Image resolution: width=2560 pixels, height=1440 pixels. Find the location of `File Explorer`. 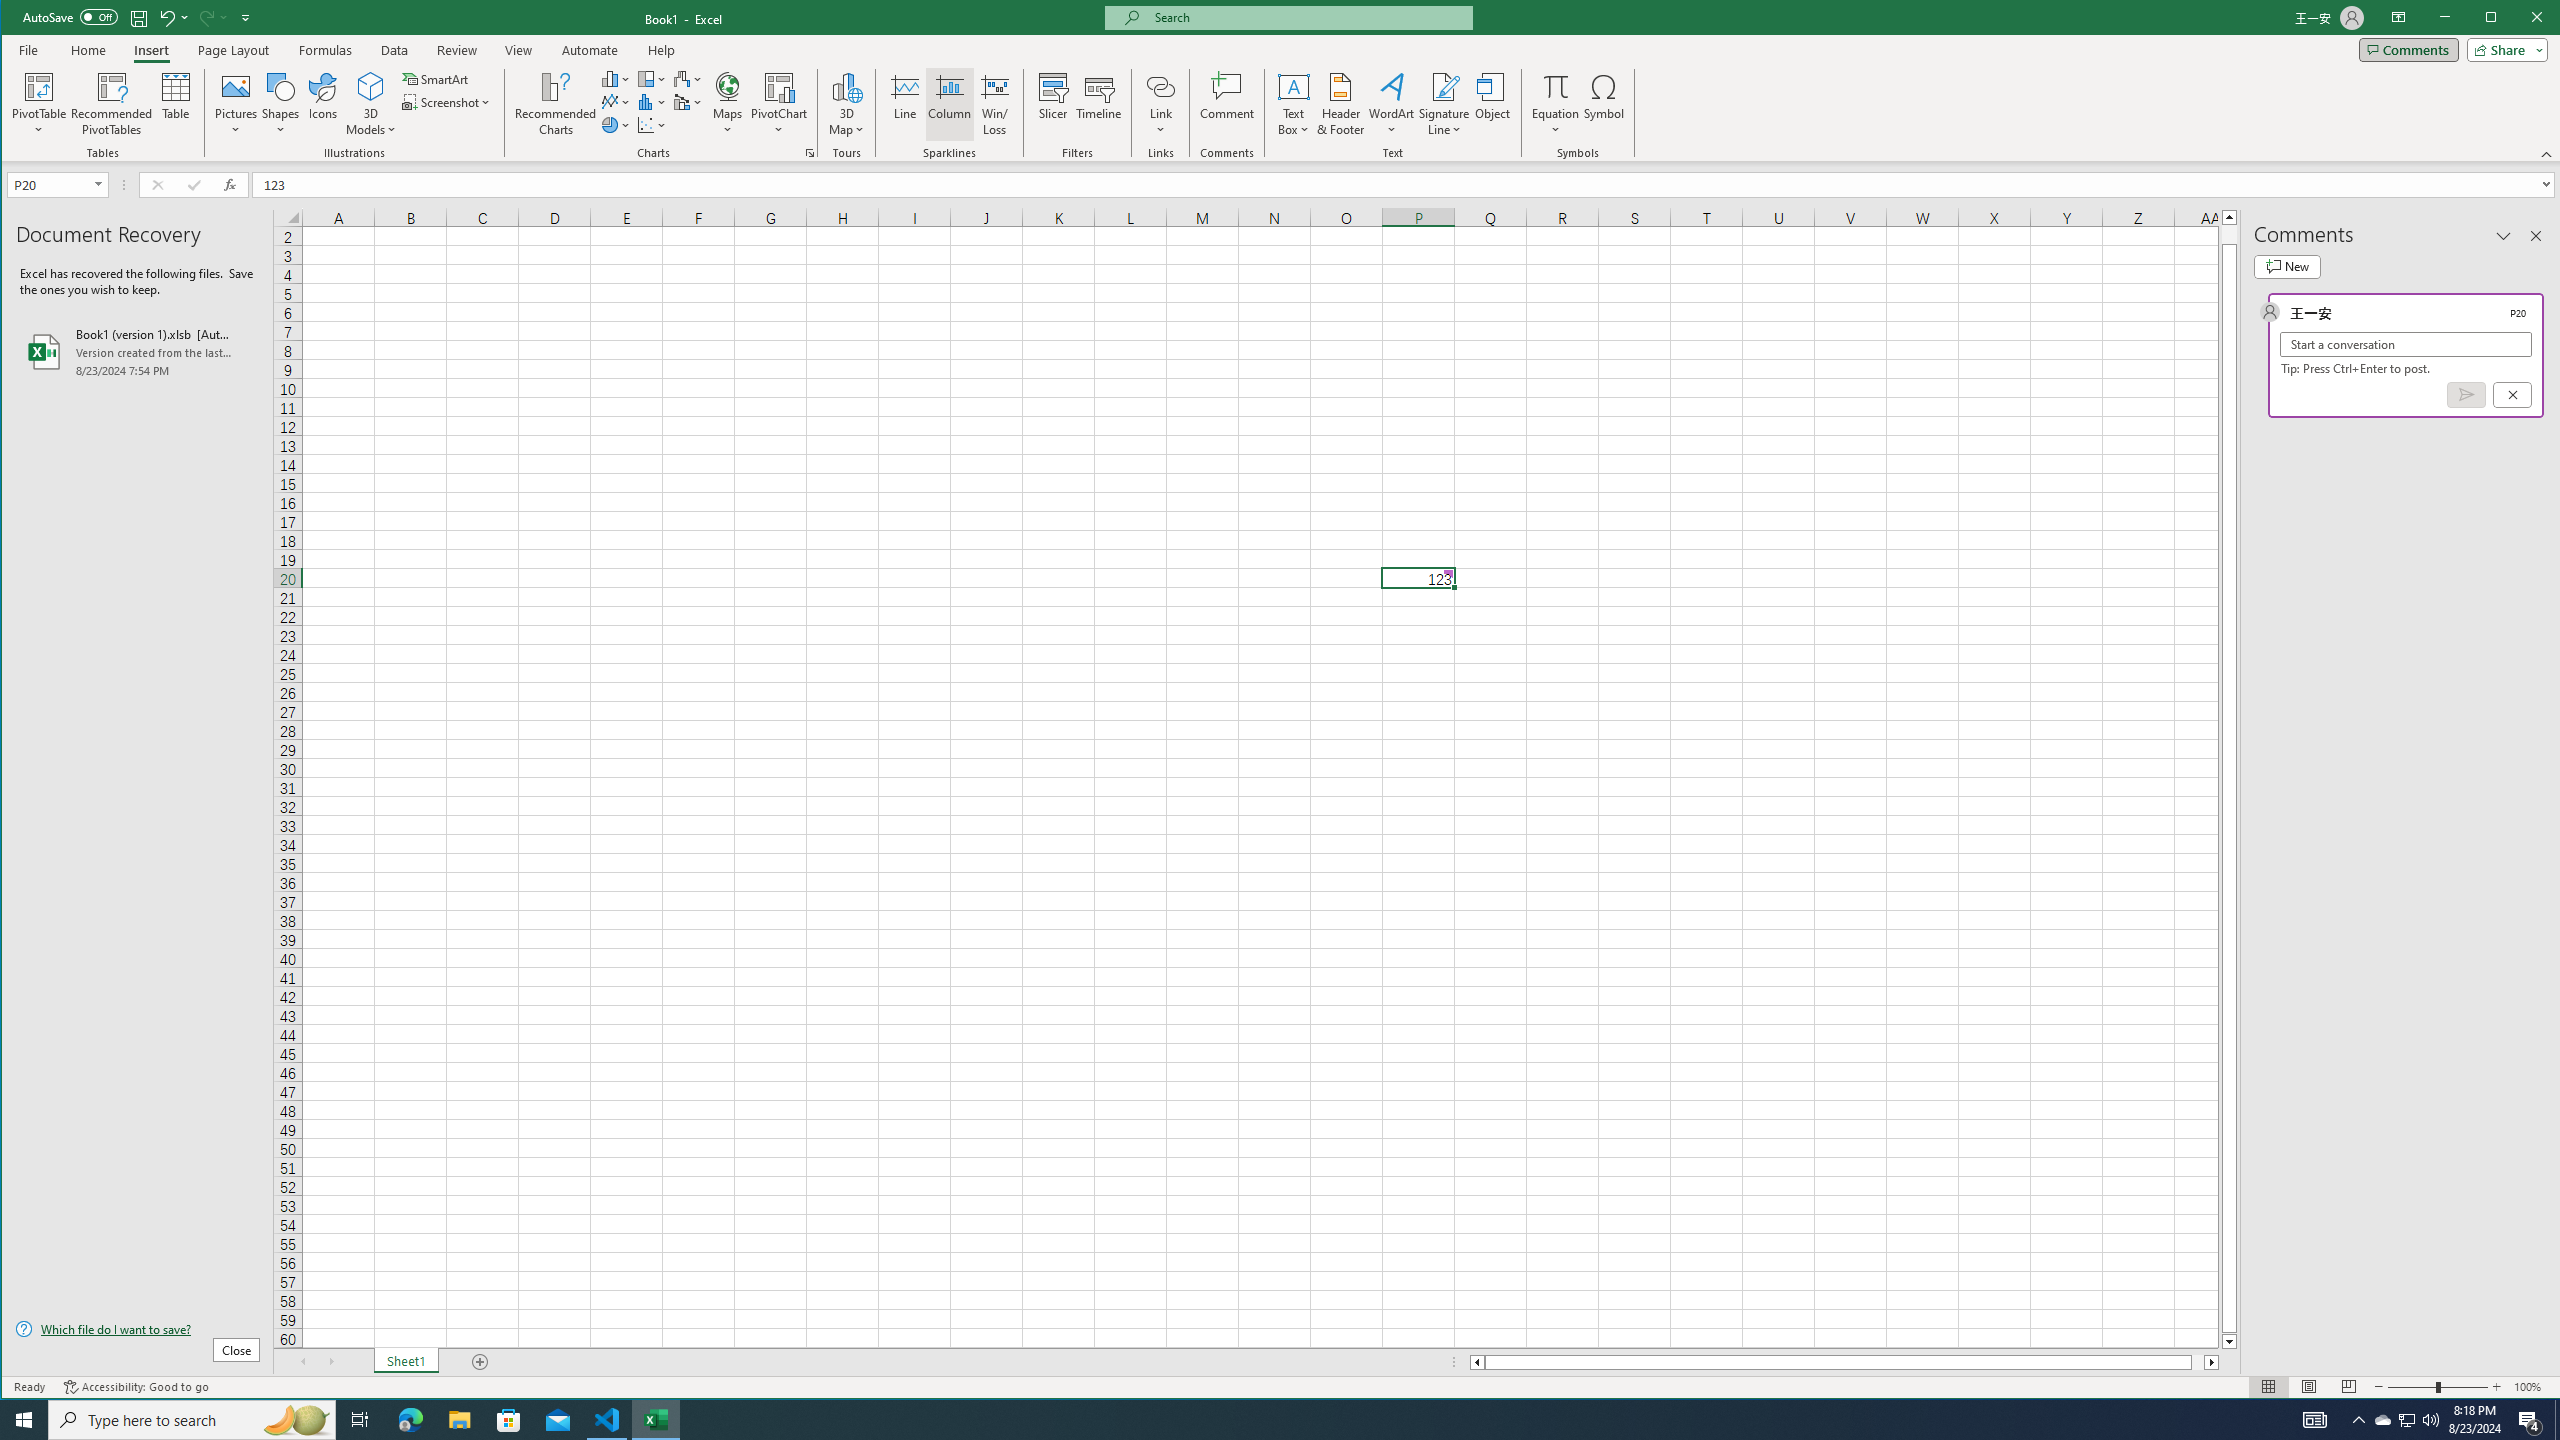

File Explorer is located at coordinates (459, 1420).